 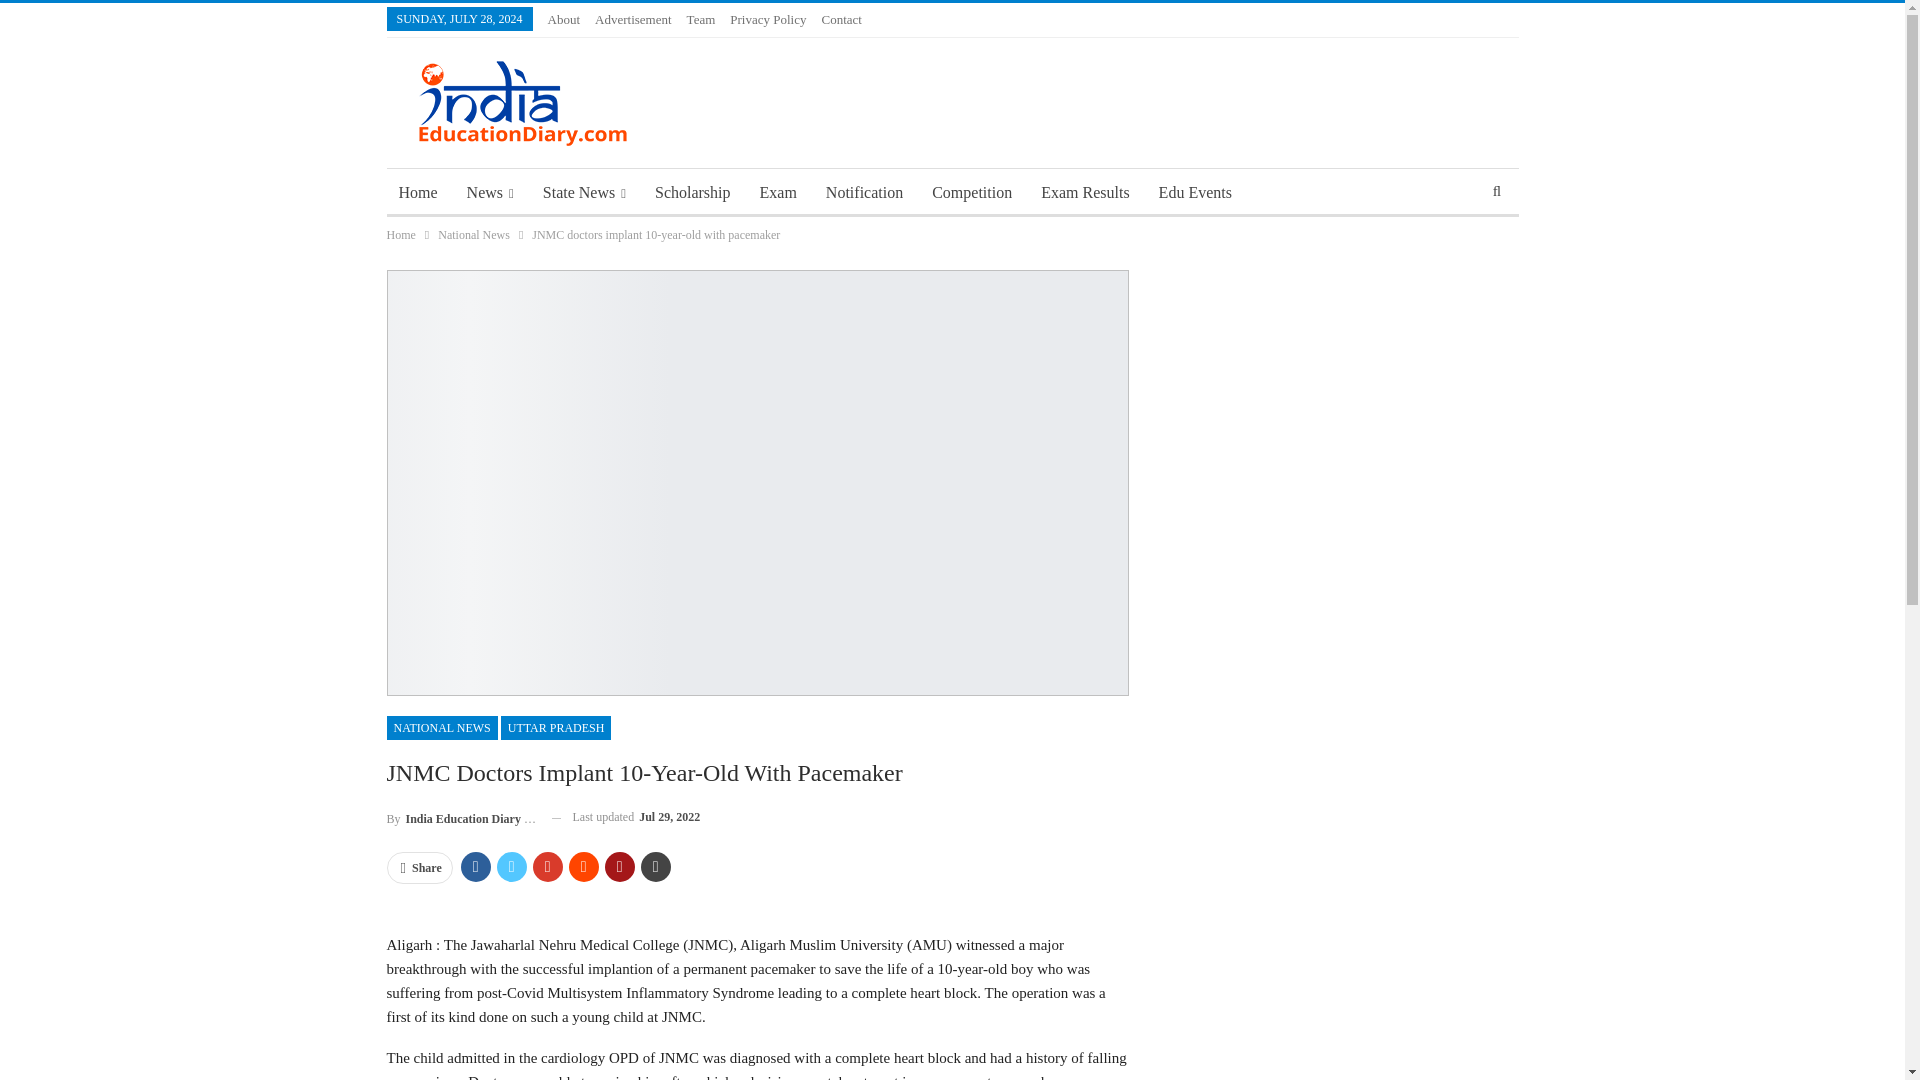 What do you see at coordinates (768, 19) in the screenshot?
I see `Privacy Policy` at bounding box center [768, 19].